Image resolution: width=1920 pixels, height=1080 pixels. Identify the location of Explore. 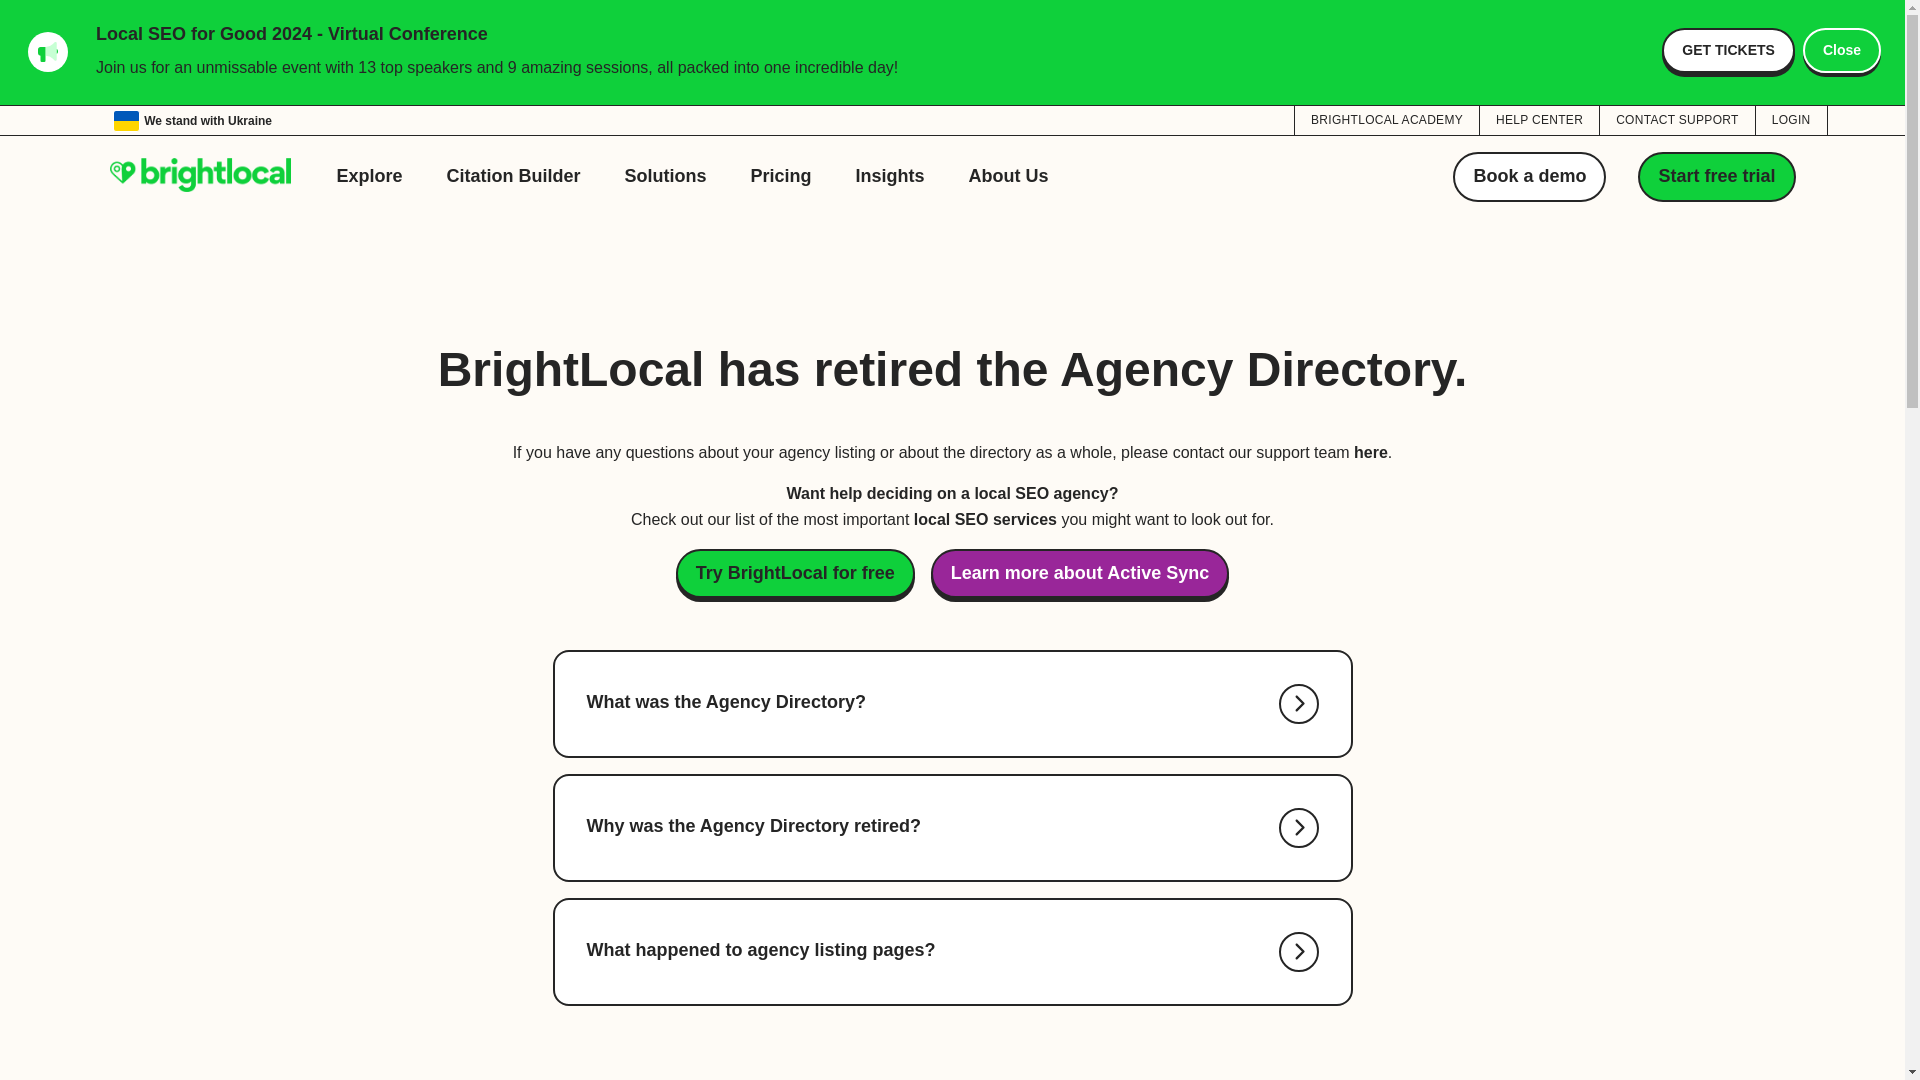
(369, 176).